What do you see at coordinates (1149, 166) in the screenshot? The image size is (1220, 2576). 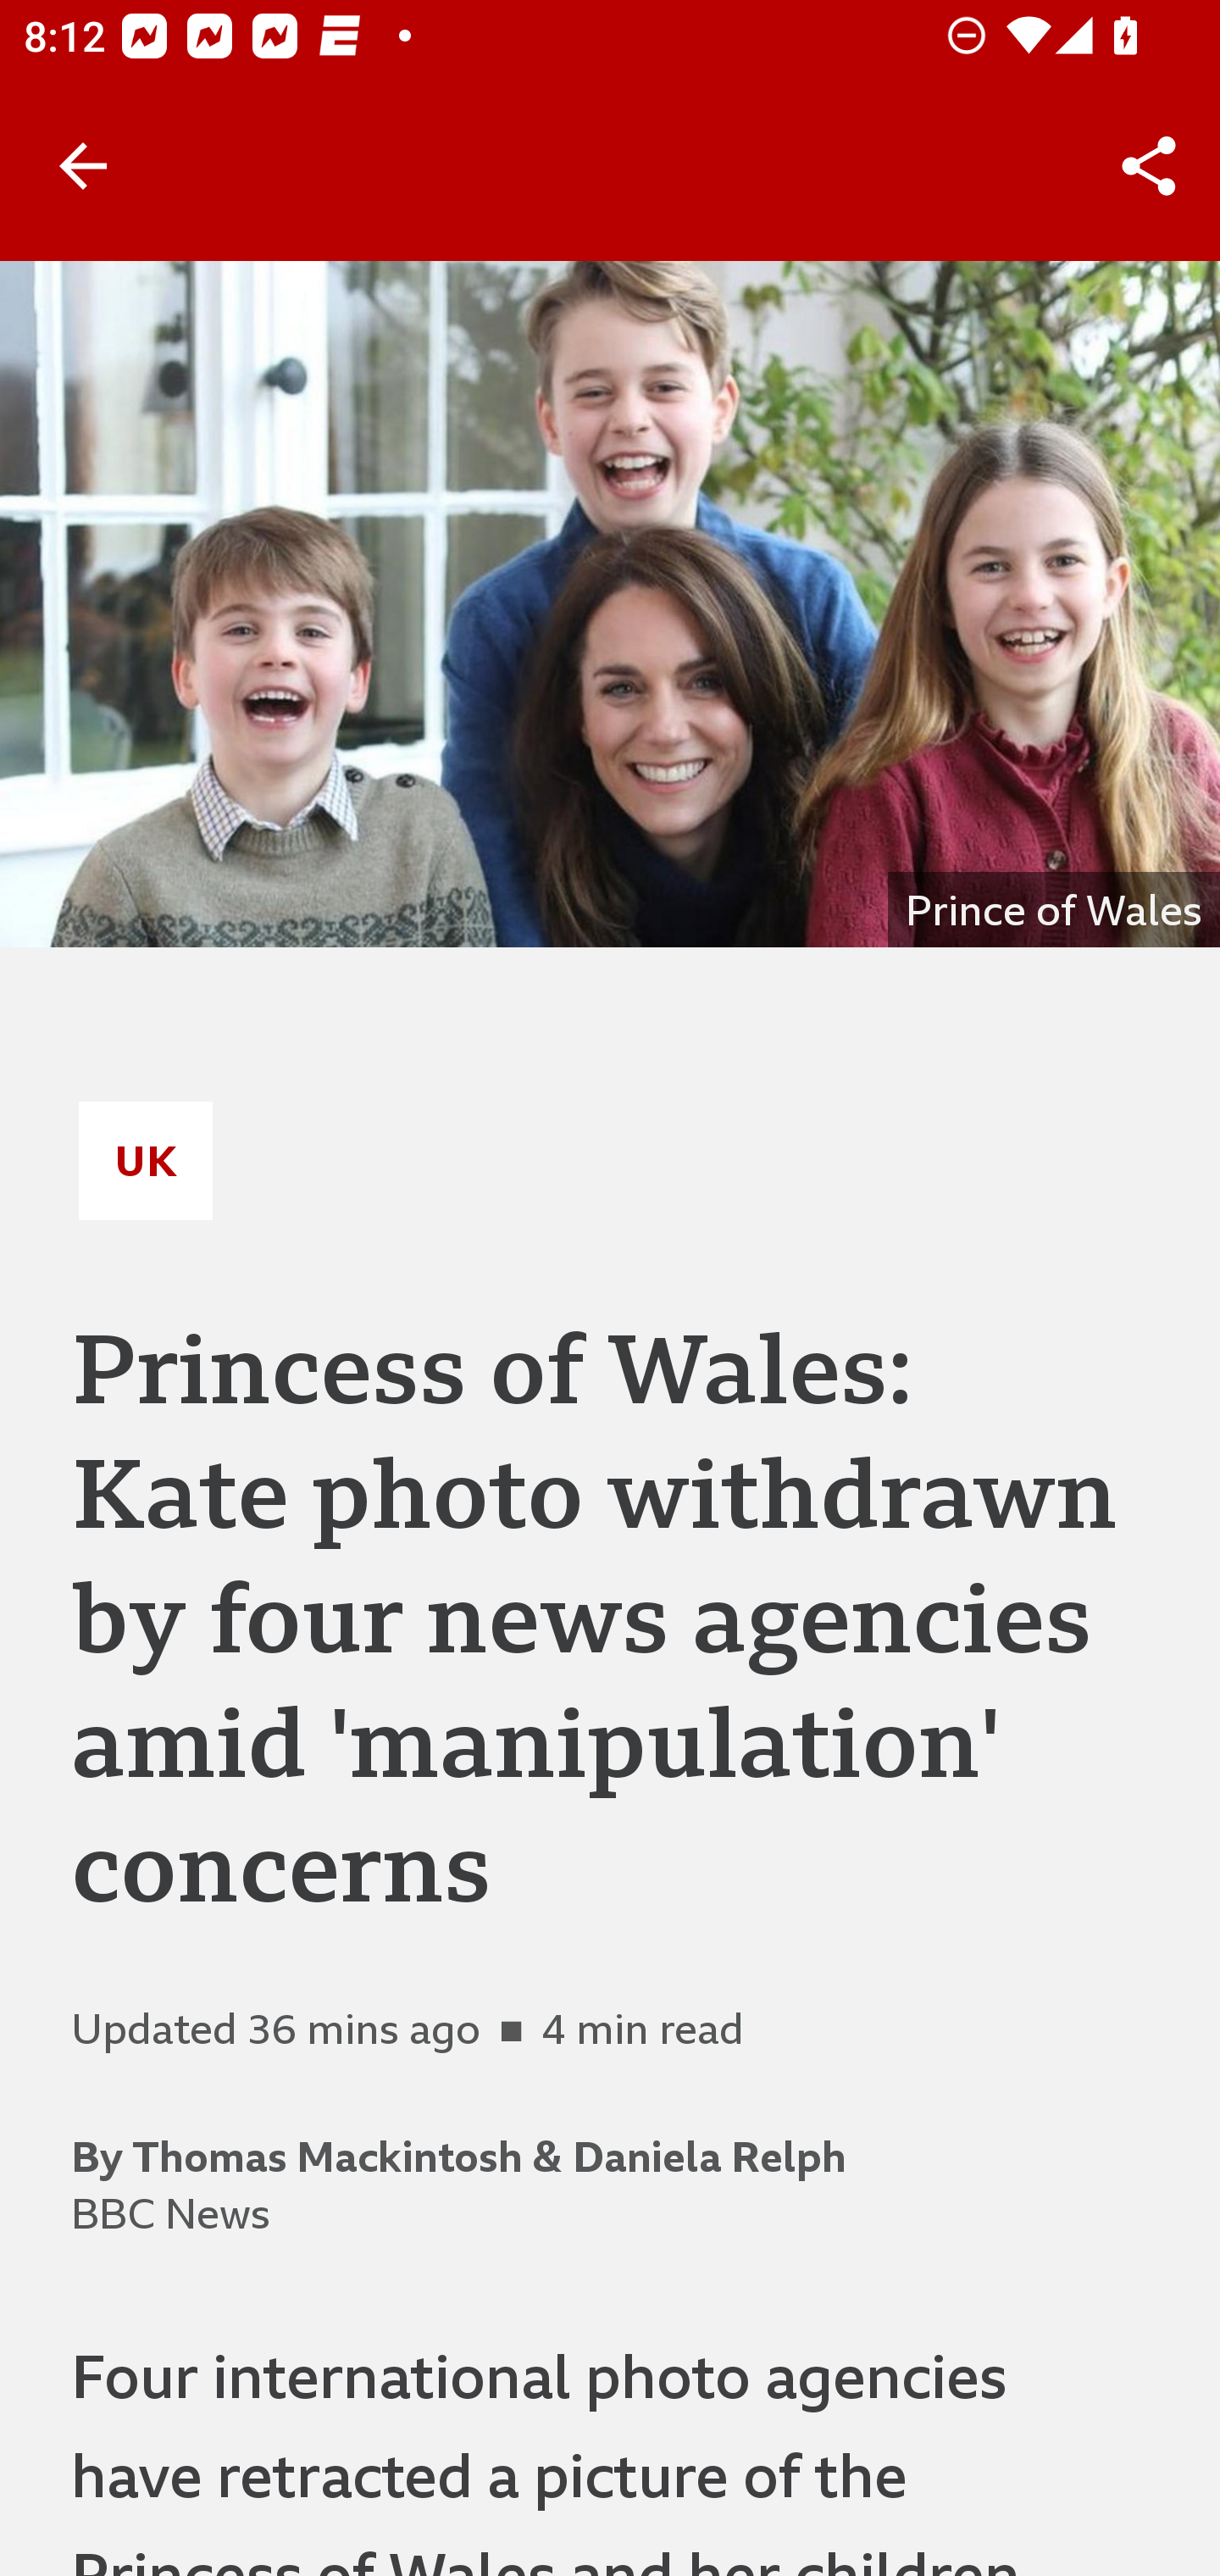 I see `Share` at bounding box center [1149, 166].